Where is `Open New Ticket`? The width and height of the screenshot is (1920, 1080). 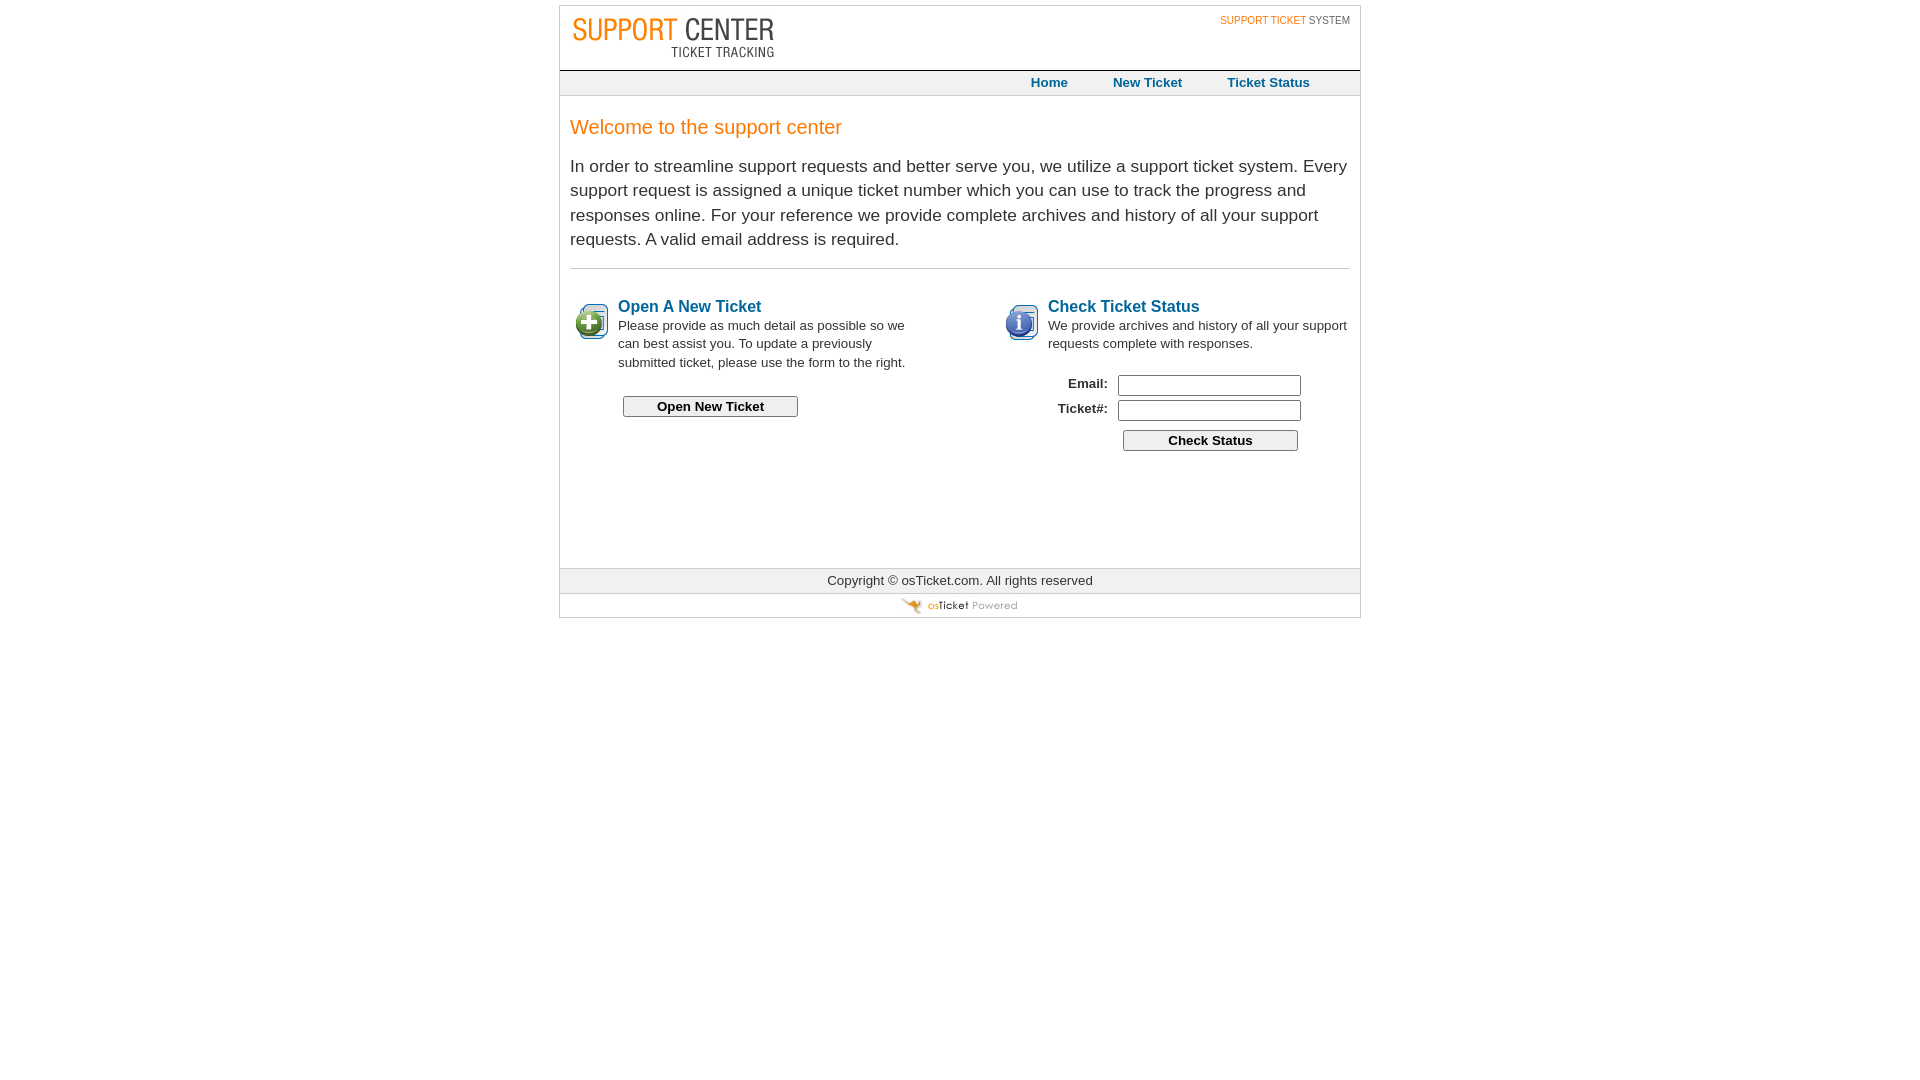 Open New Ticket is located at coordinates (710, 406).